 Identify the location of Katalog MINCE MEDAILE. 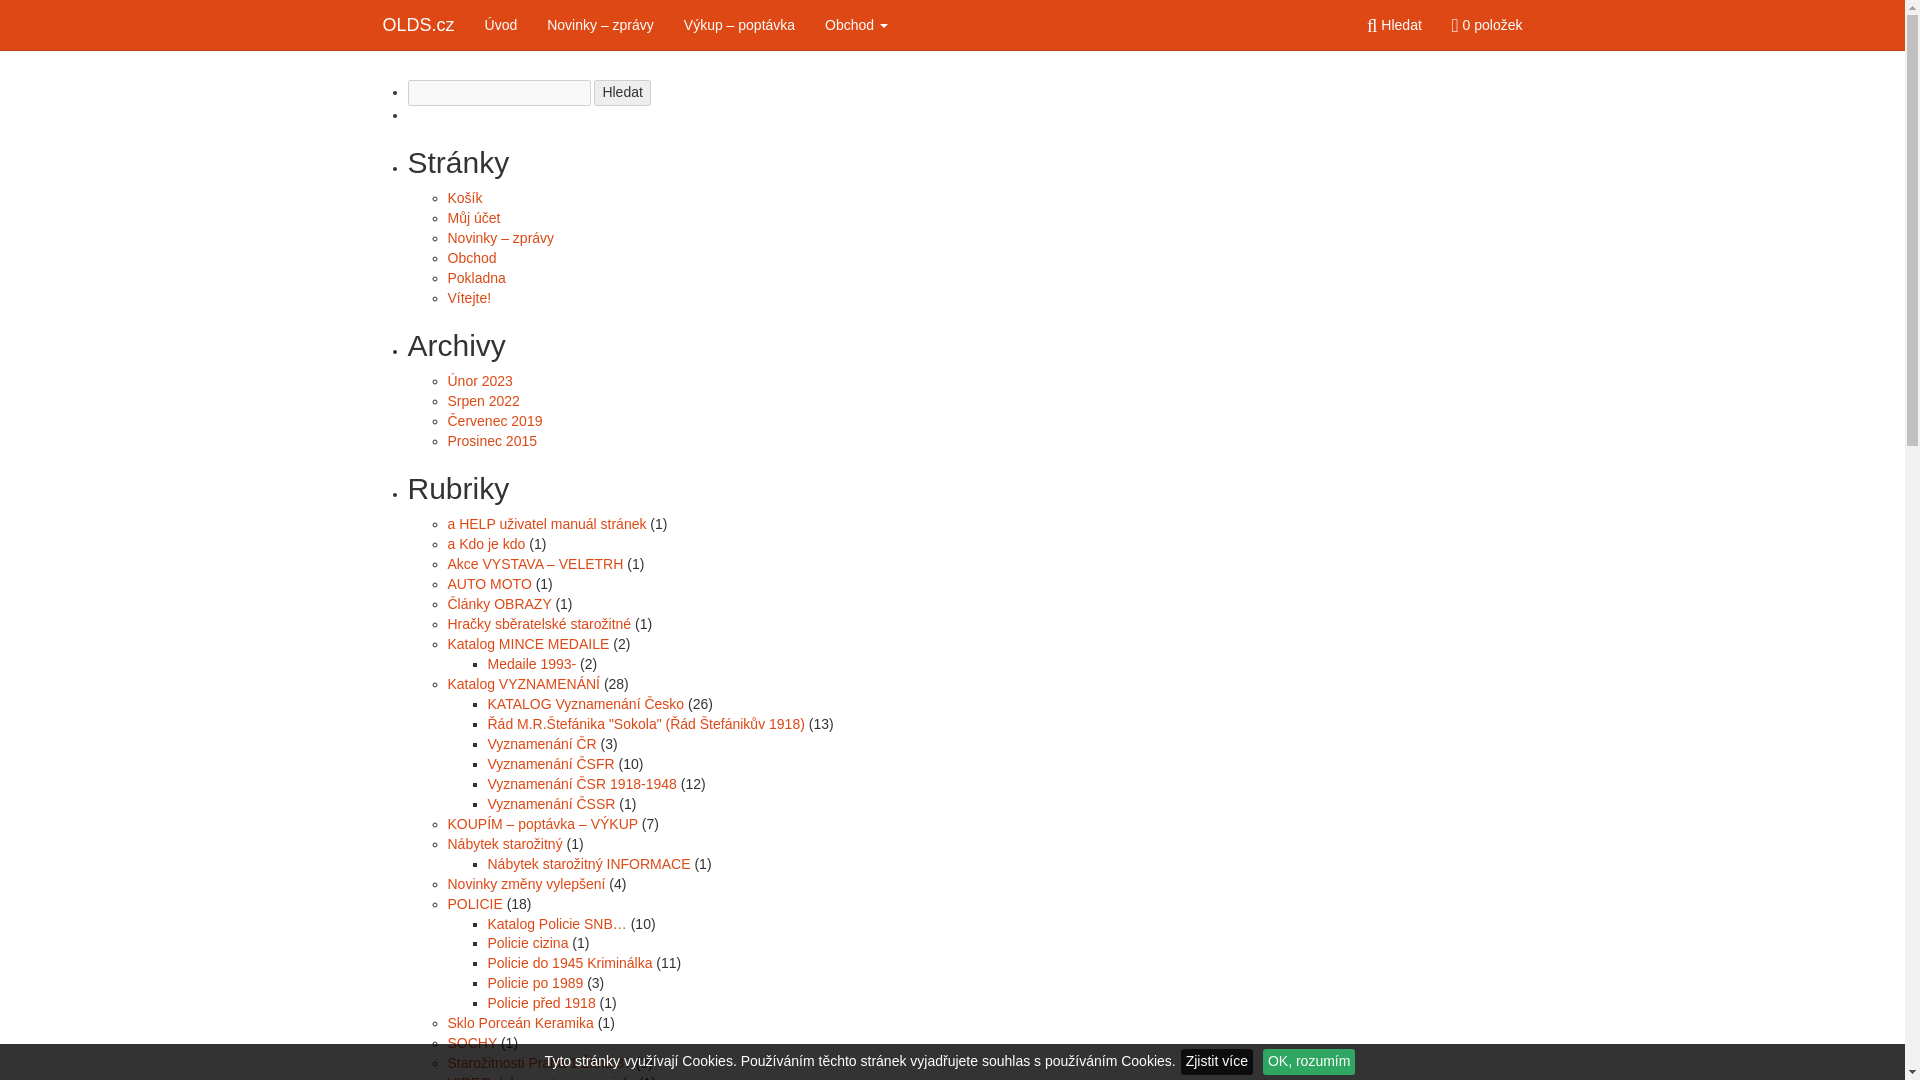
(528, 644).